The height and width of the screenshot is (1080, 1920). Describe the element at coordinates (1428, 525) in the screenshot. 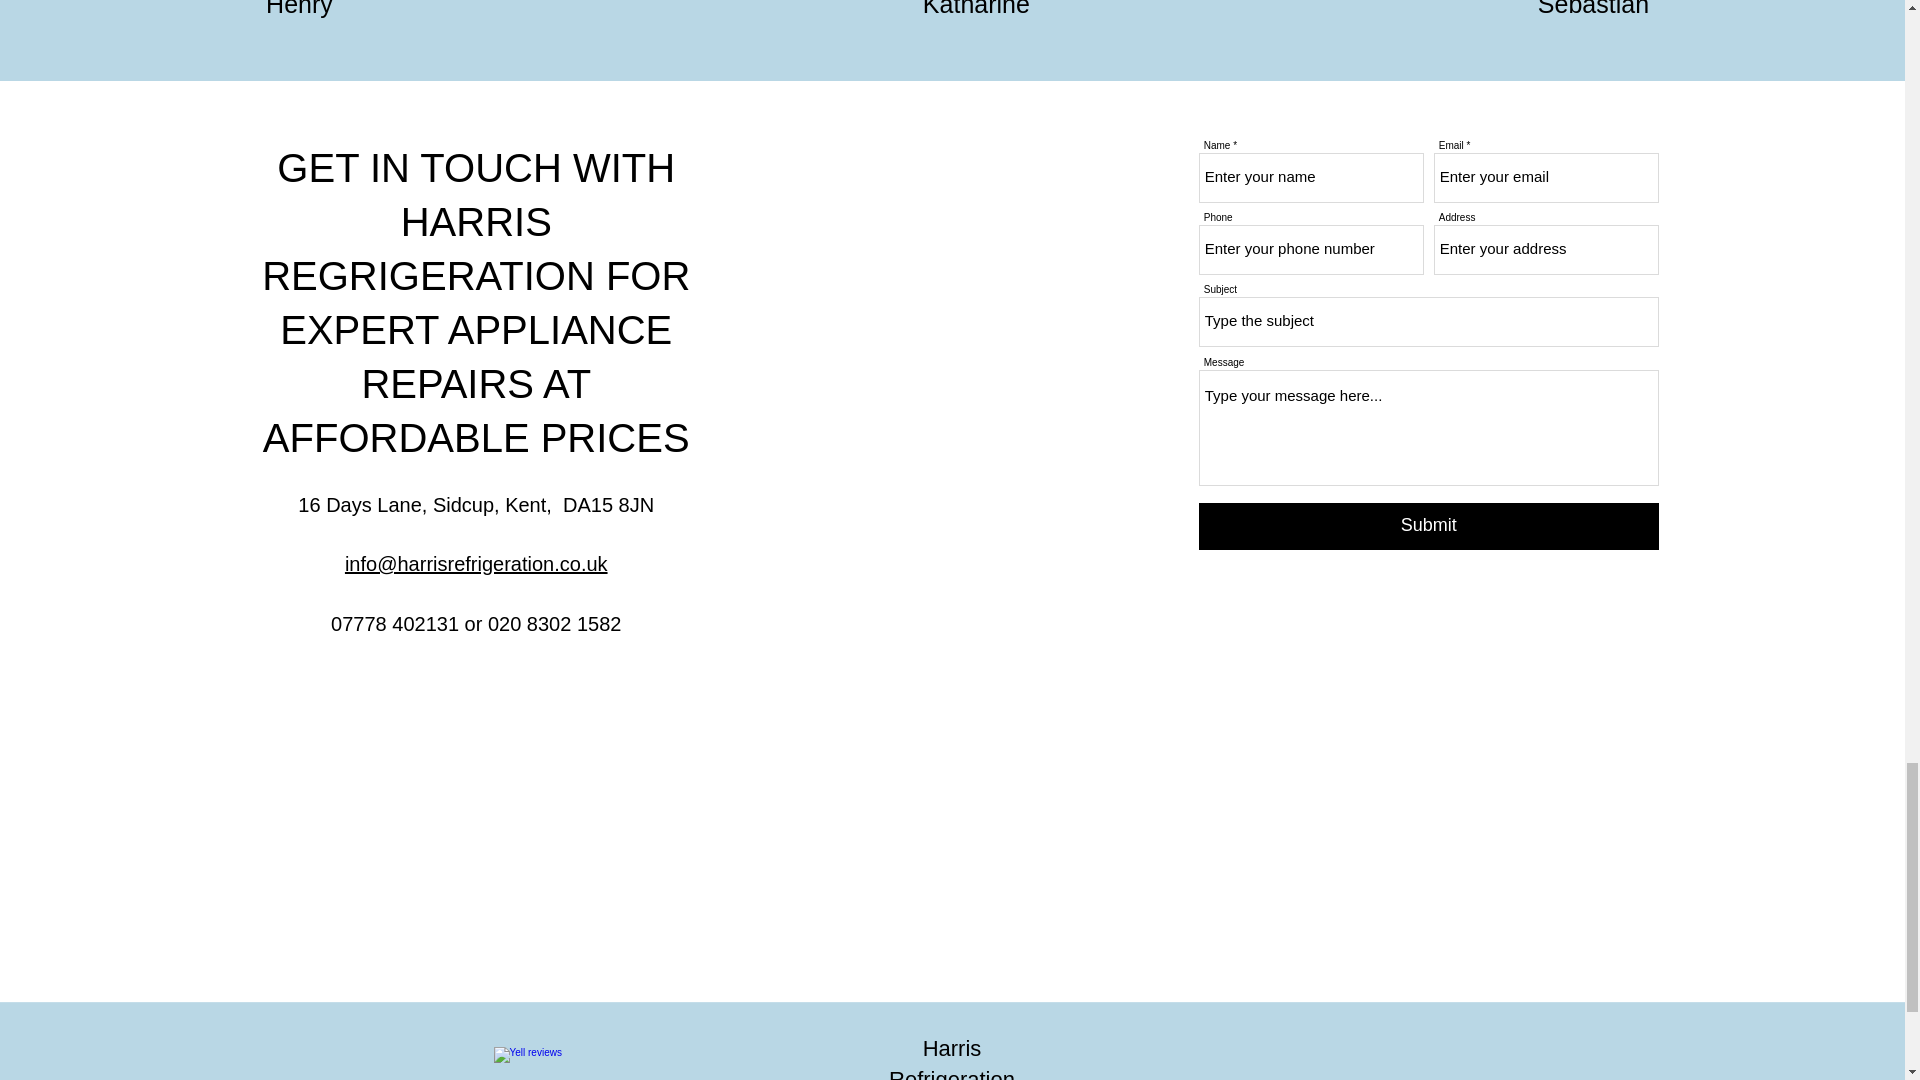

I see `Submit` at that location.